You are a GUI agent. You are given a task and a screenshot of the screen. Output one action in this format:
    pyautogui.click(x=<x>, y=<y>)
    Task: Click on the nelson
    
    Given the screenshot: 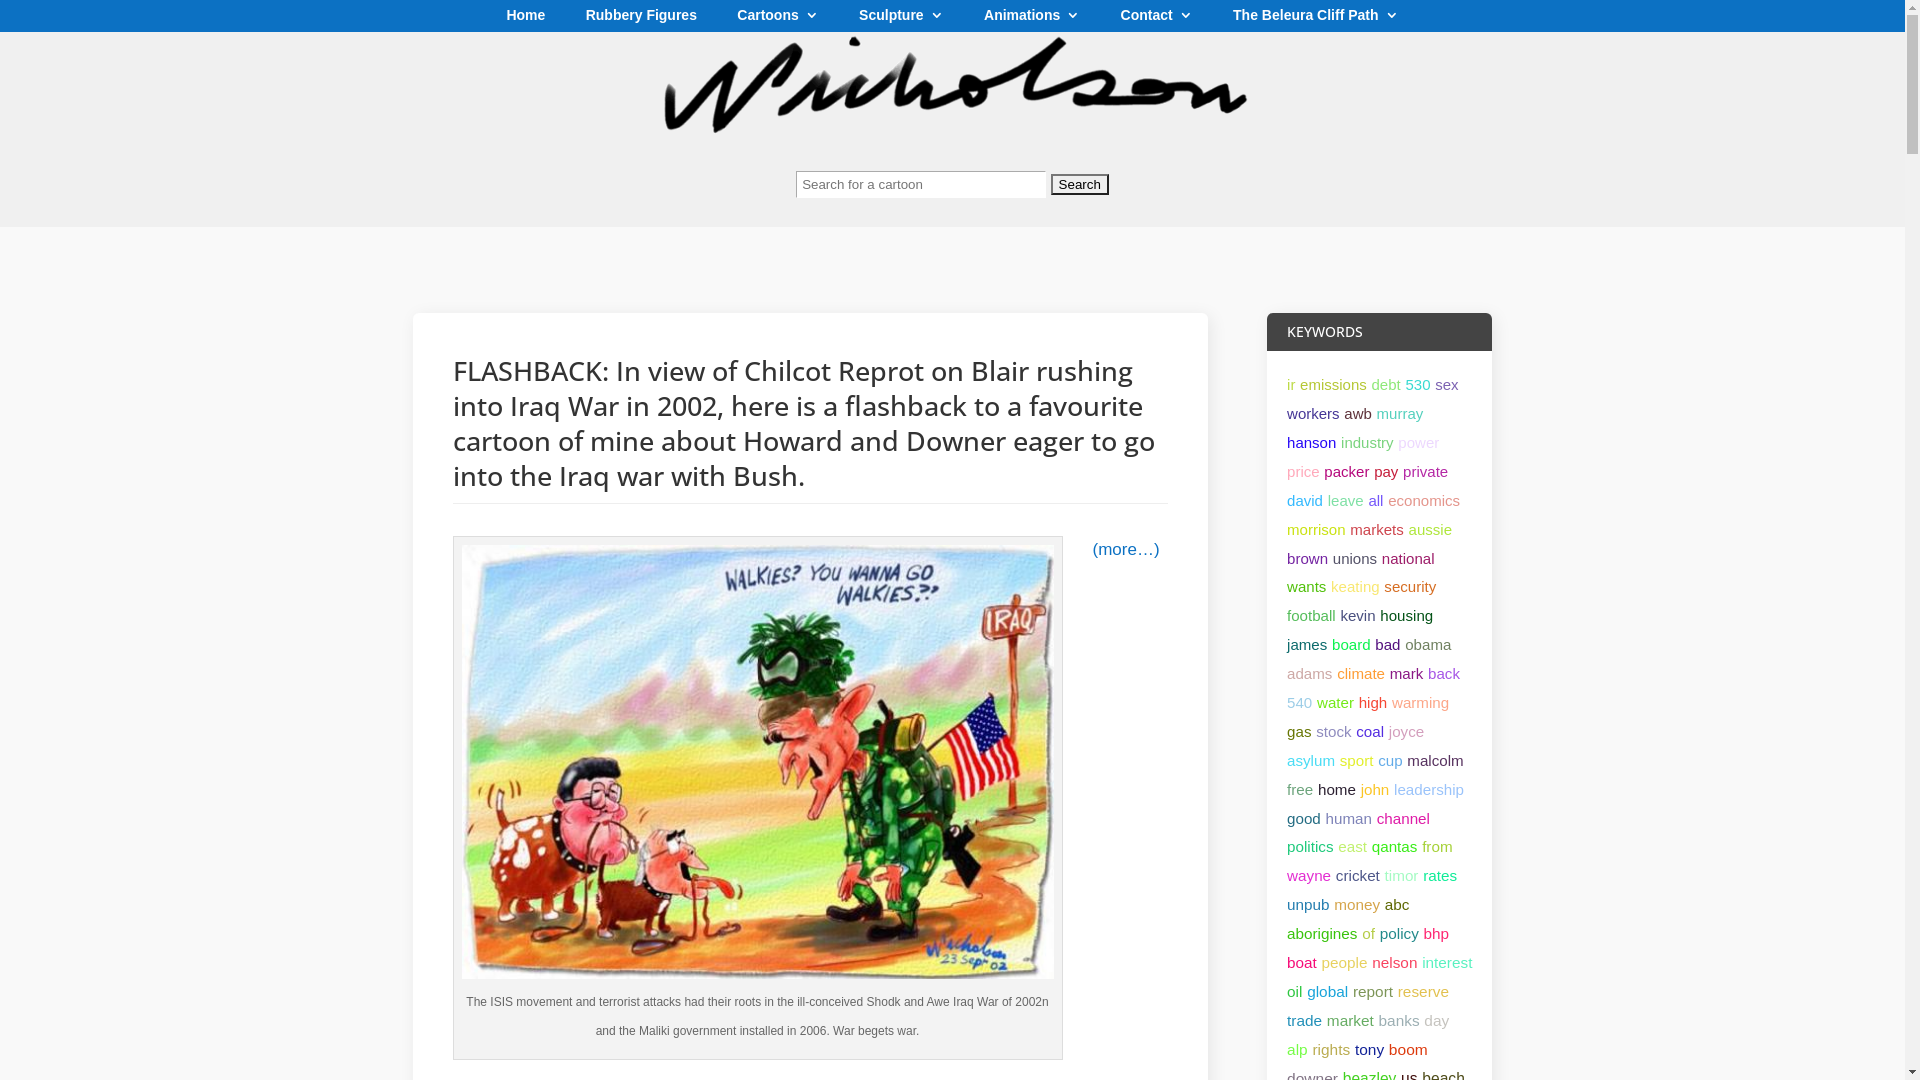 What is the action you would take?
    pyautogui.click(x=1394, y=962)
    